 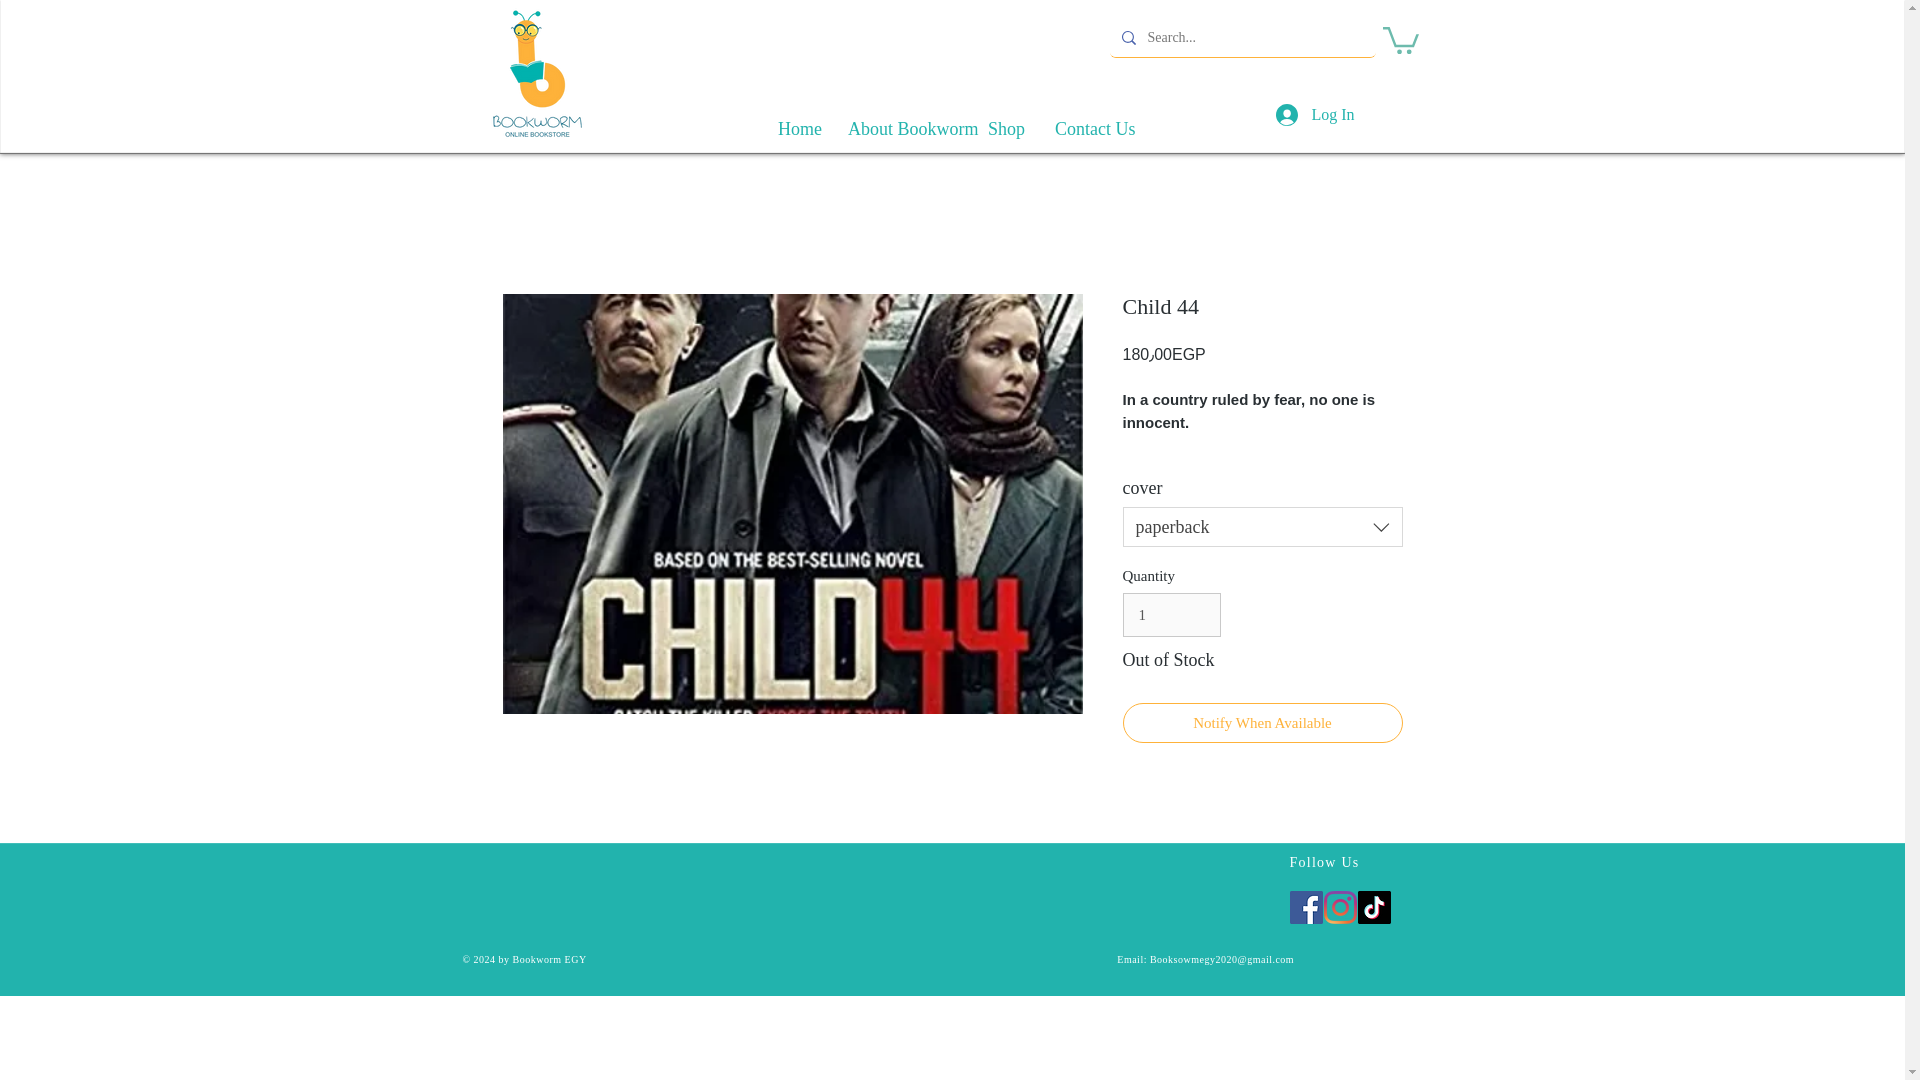 I want to click on paperback, so click(x=1261, y=526).